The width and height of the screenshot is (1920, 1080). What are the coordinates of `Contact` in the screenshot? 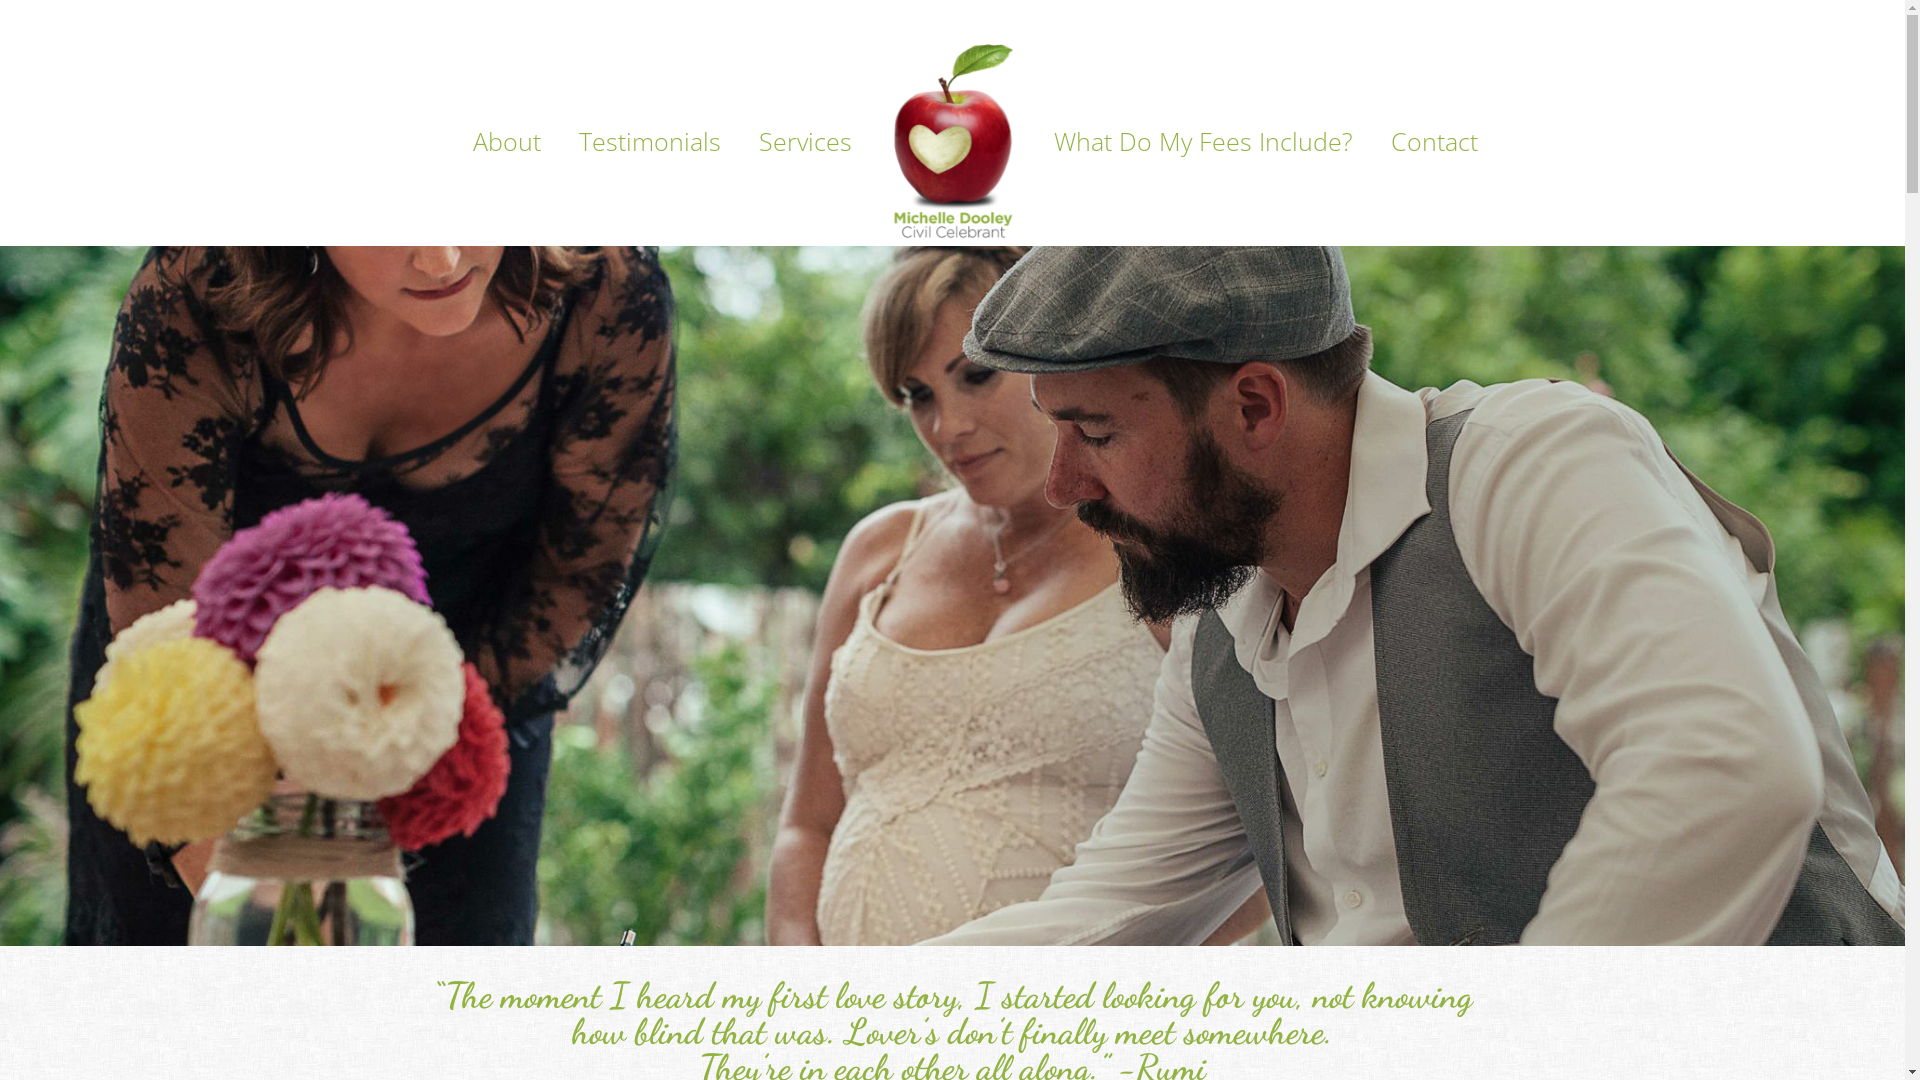 It's located at (1434, 141).